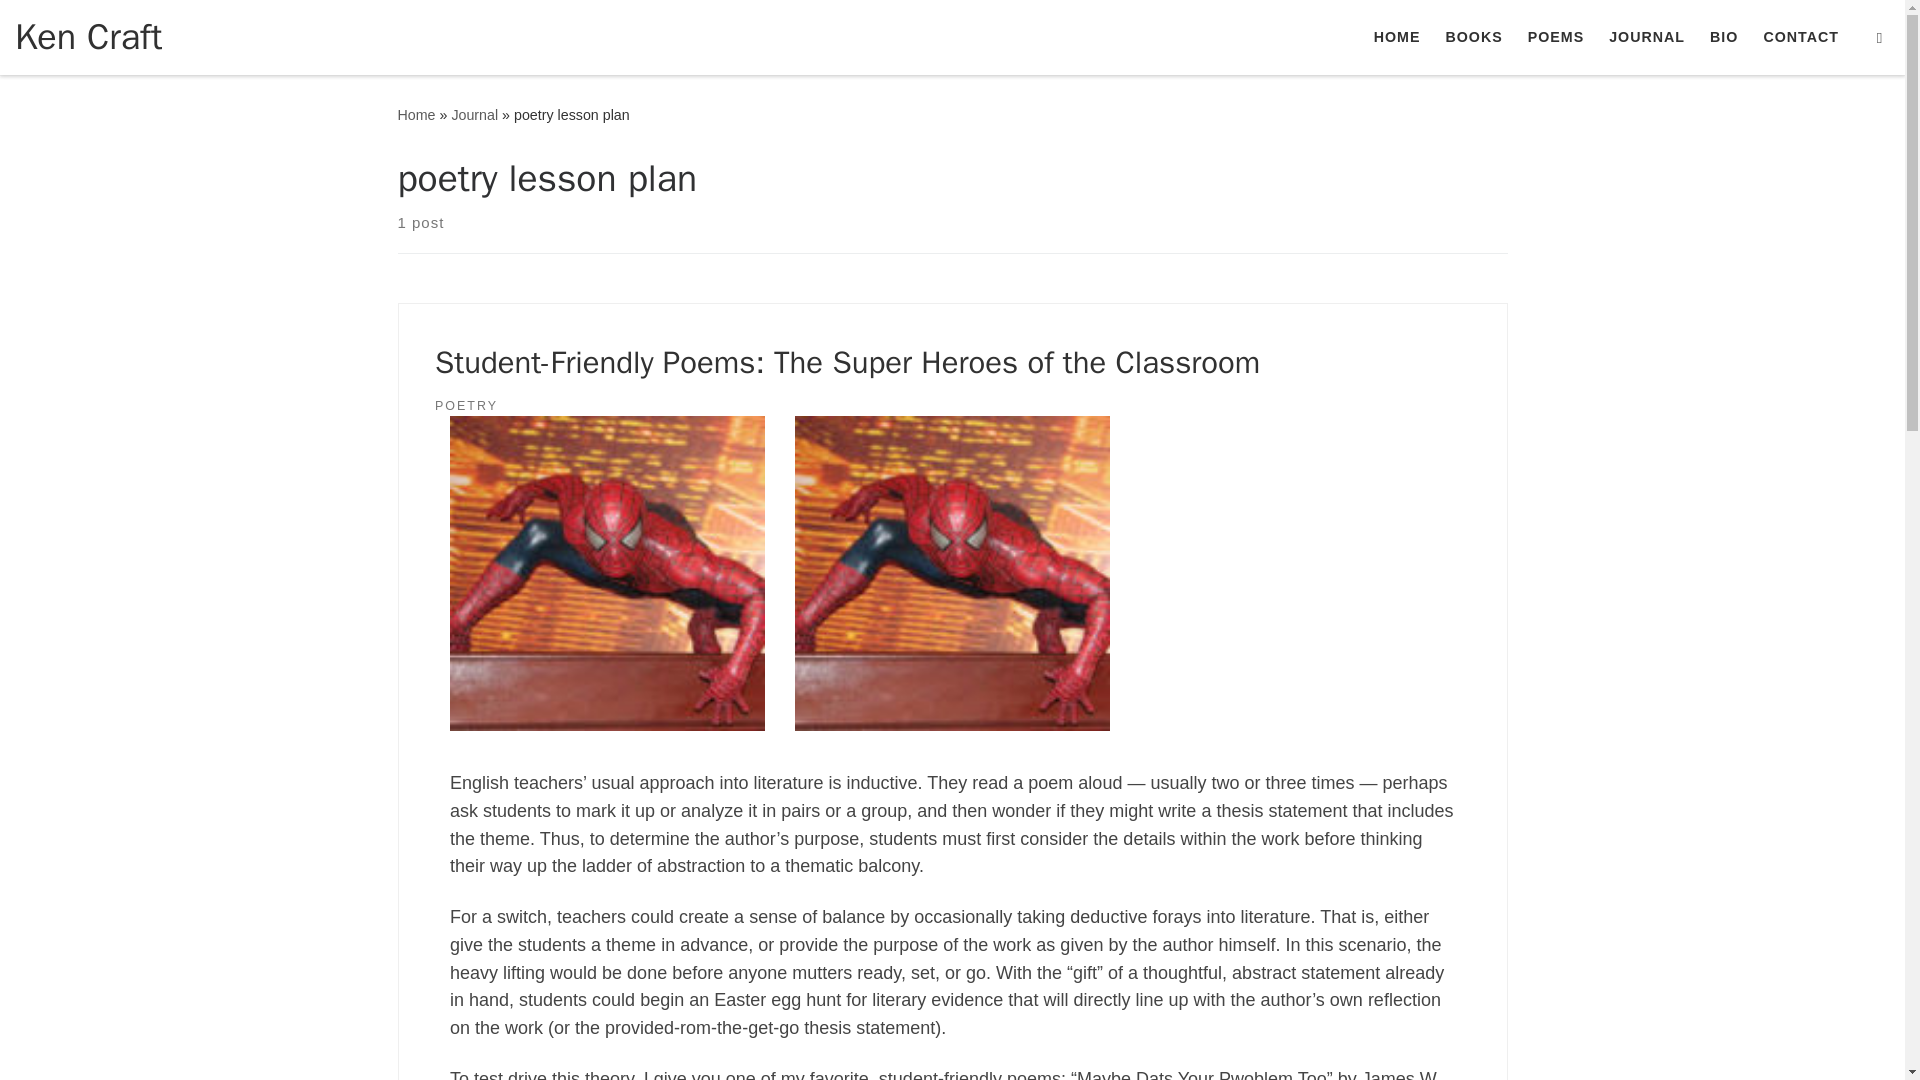  What do you see at coordinates (80, 26) in the screenshot?
I see `Skip to content` at bounding box center [80, 26].